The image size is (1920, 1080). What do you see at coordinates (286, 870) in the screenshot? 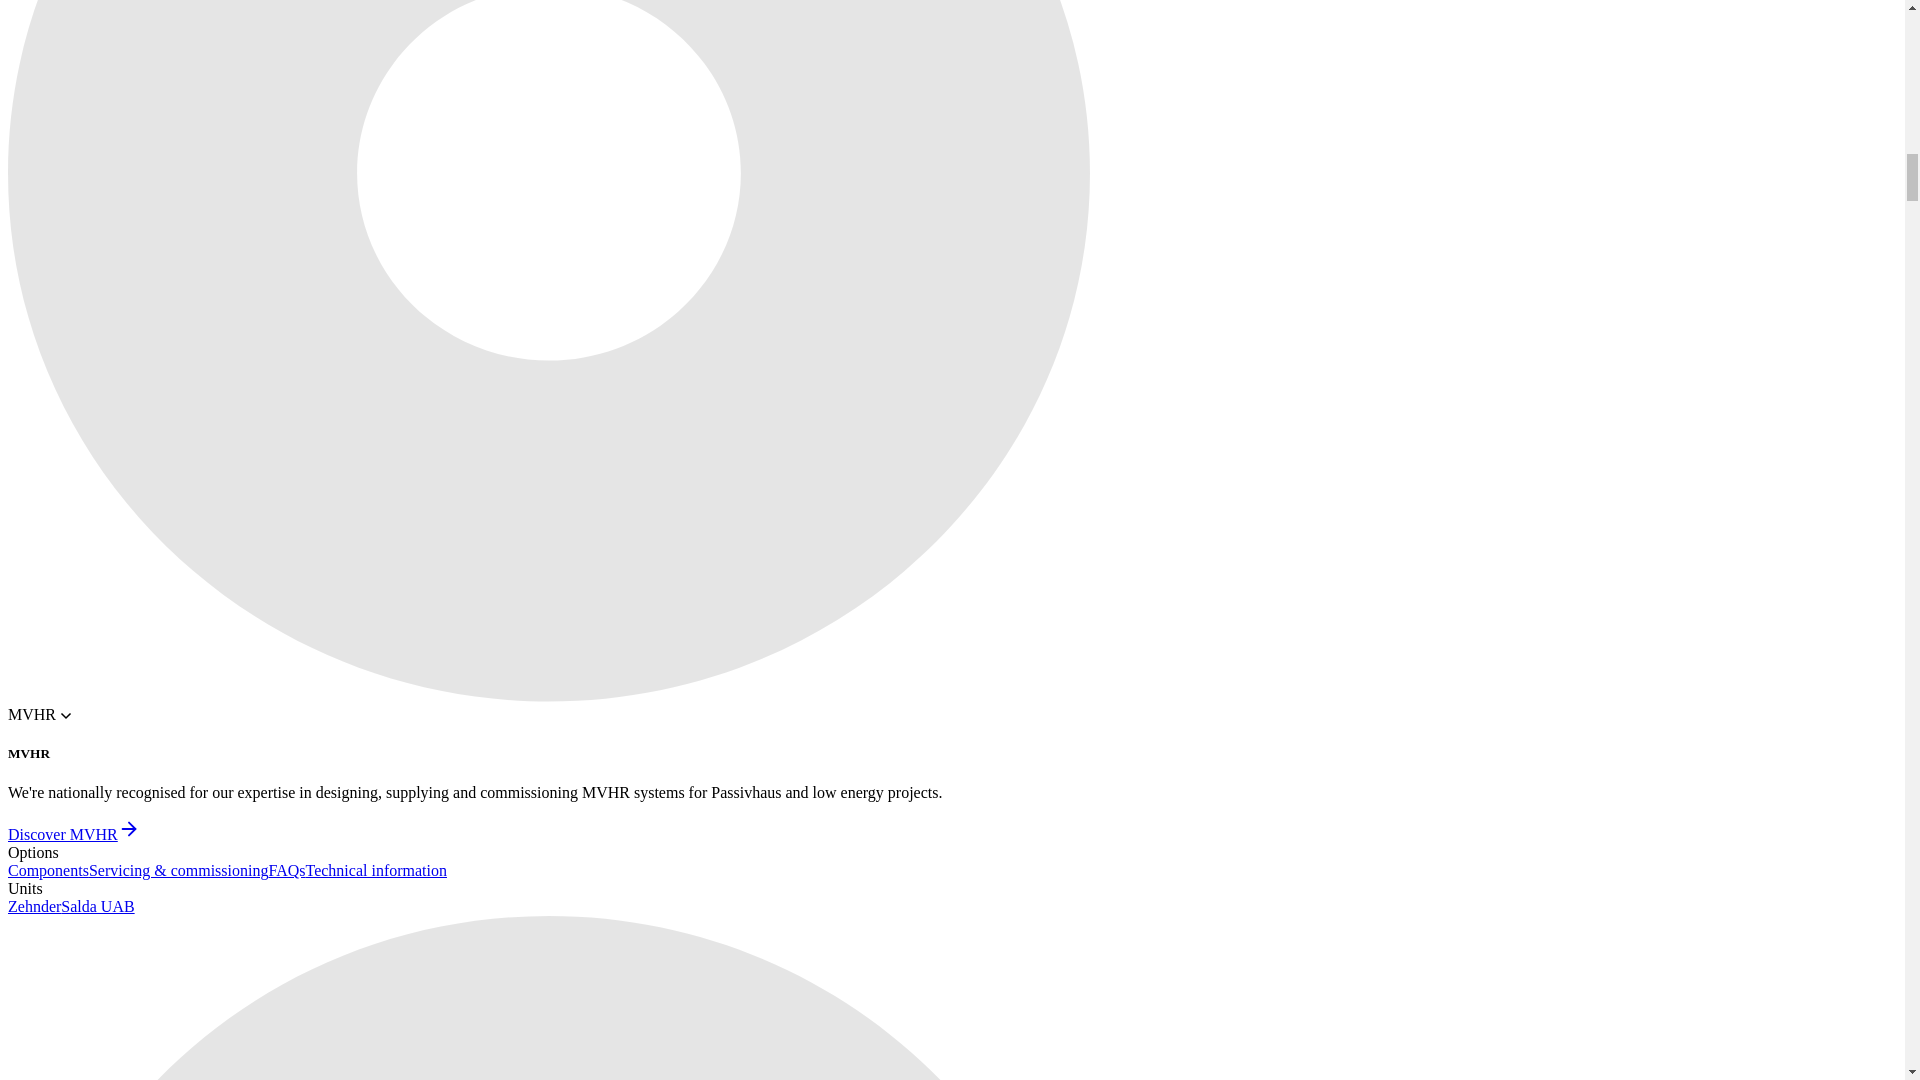
I see `FAQs` at bounding box center [286, 870].